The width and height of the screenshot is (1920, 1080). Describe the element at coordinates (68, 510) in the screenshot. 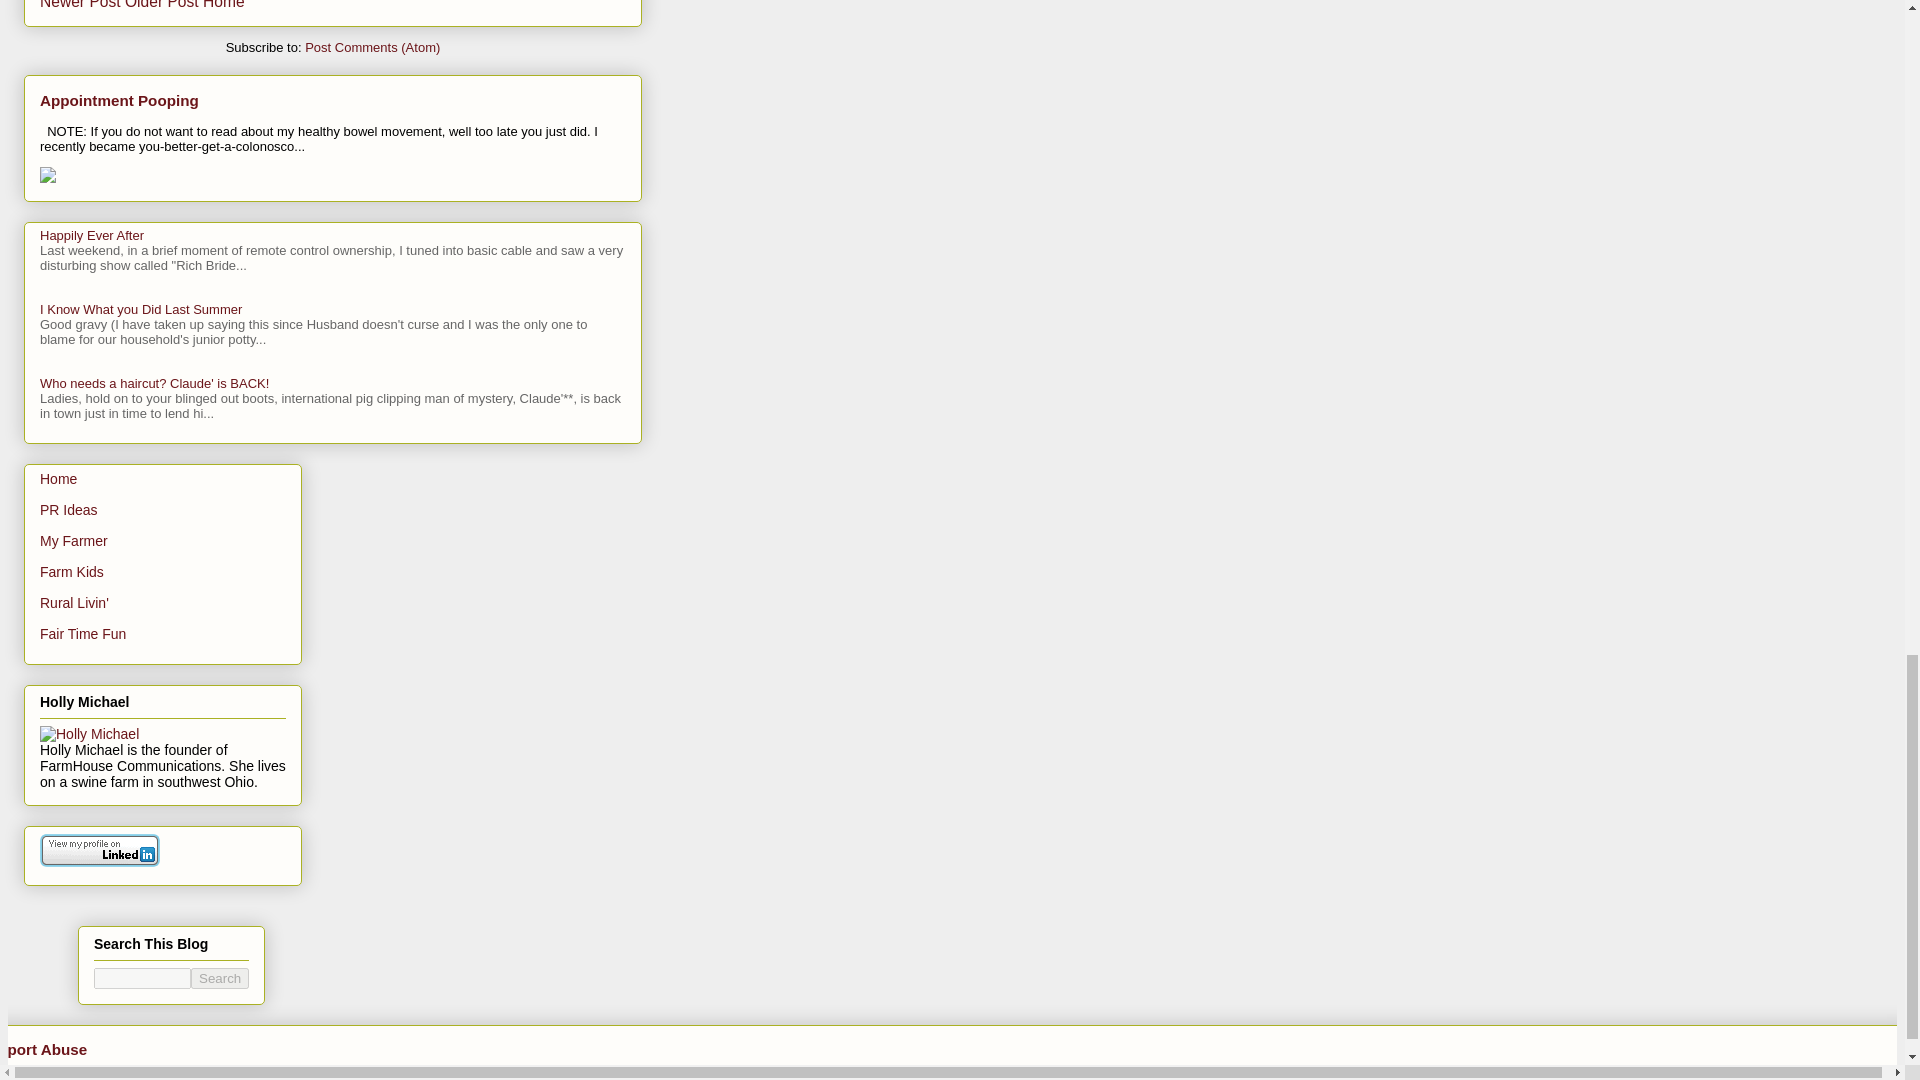

I see `PR Ideas` at that location.